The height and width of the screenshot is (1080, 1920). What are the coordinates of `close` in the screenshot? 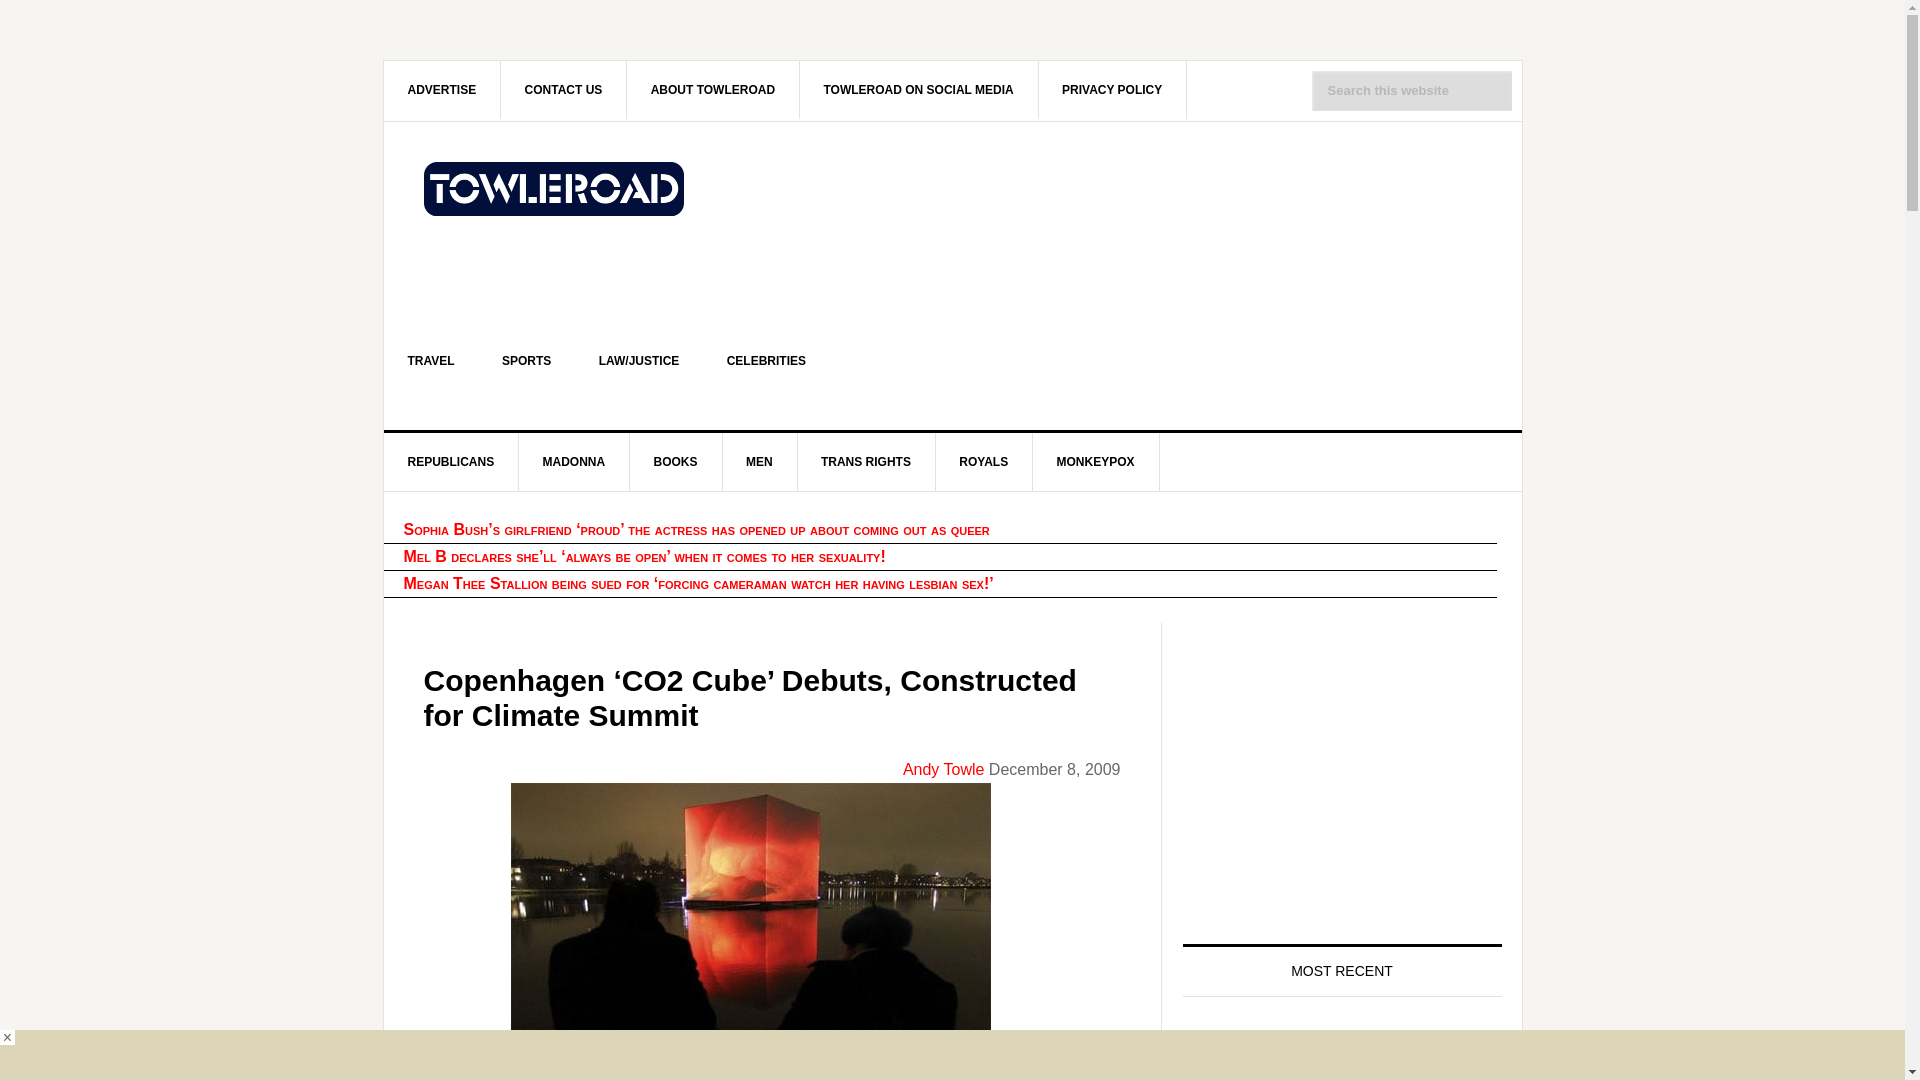 It's located at (8, 1038).